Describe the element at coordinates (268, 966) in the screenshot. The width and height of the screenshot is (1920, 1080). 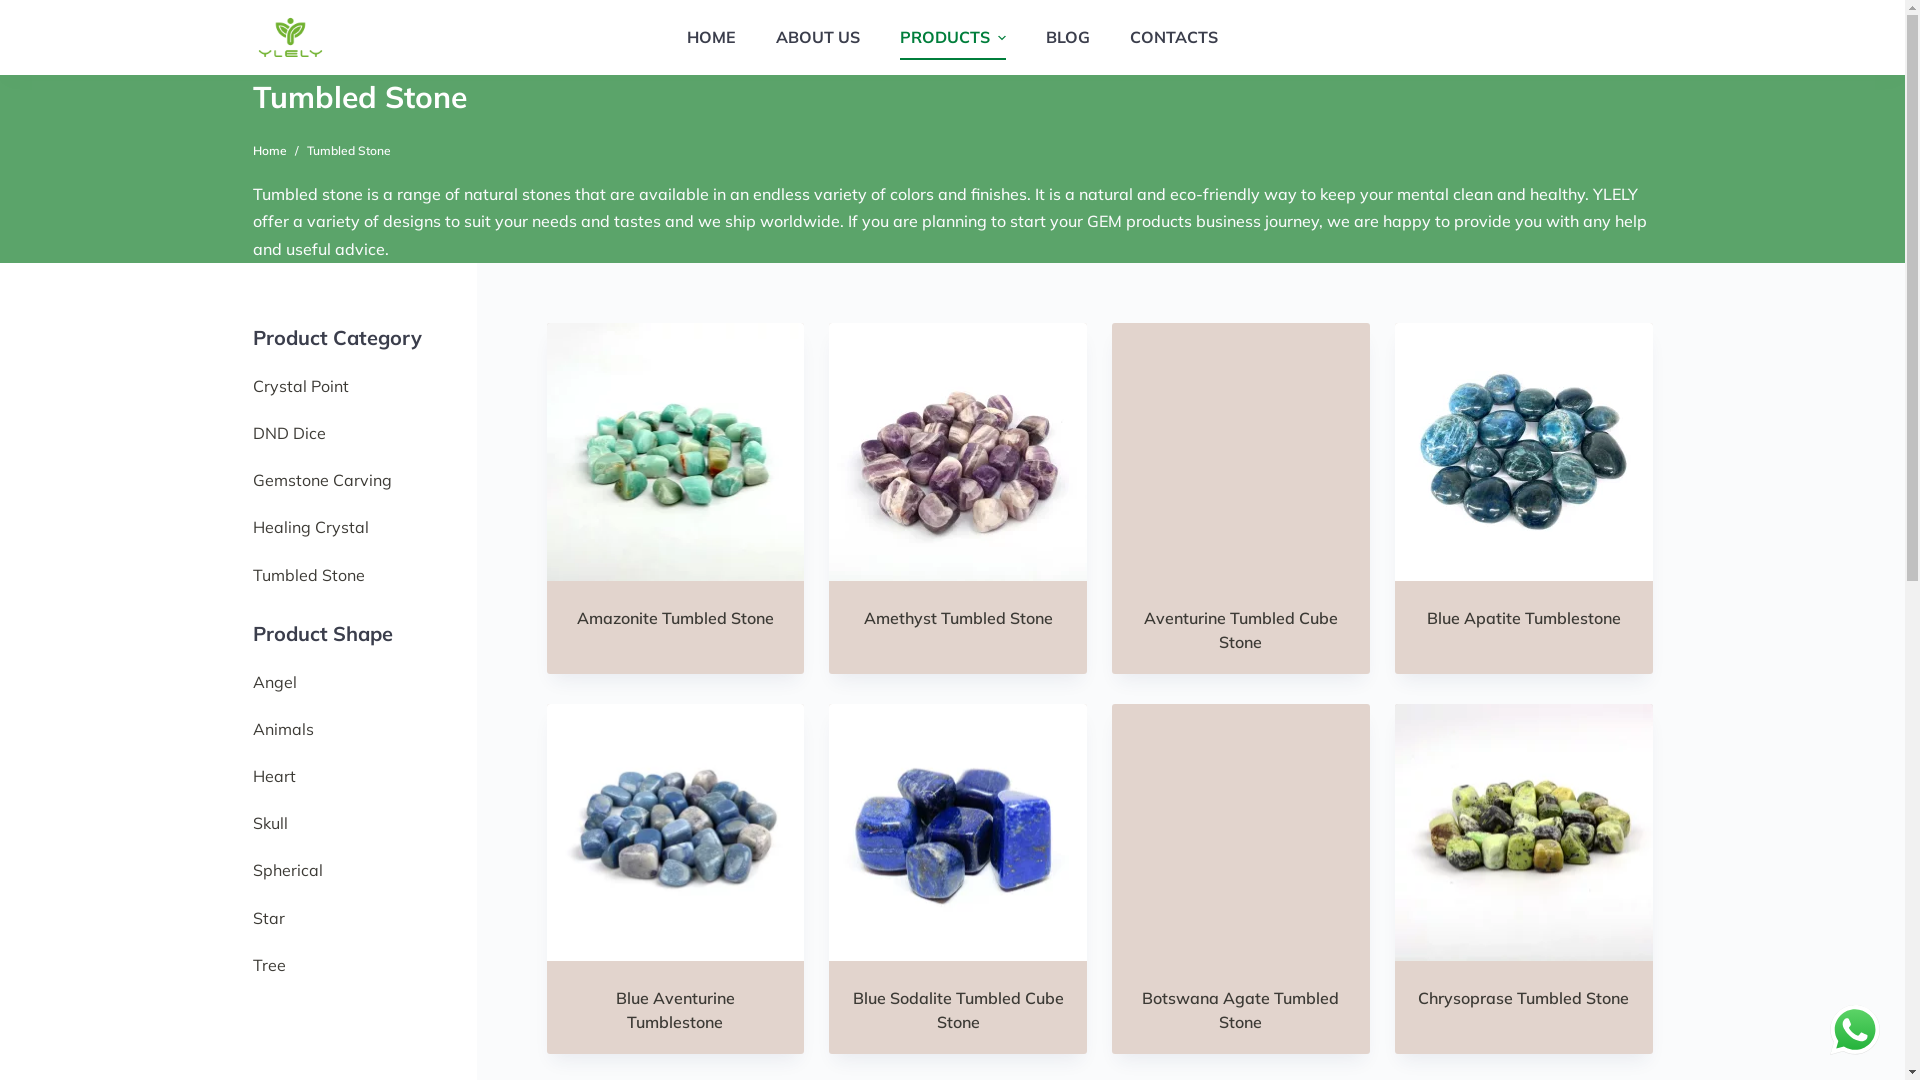
I see `Tree` at that location.